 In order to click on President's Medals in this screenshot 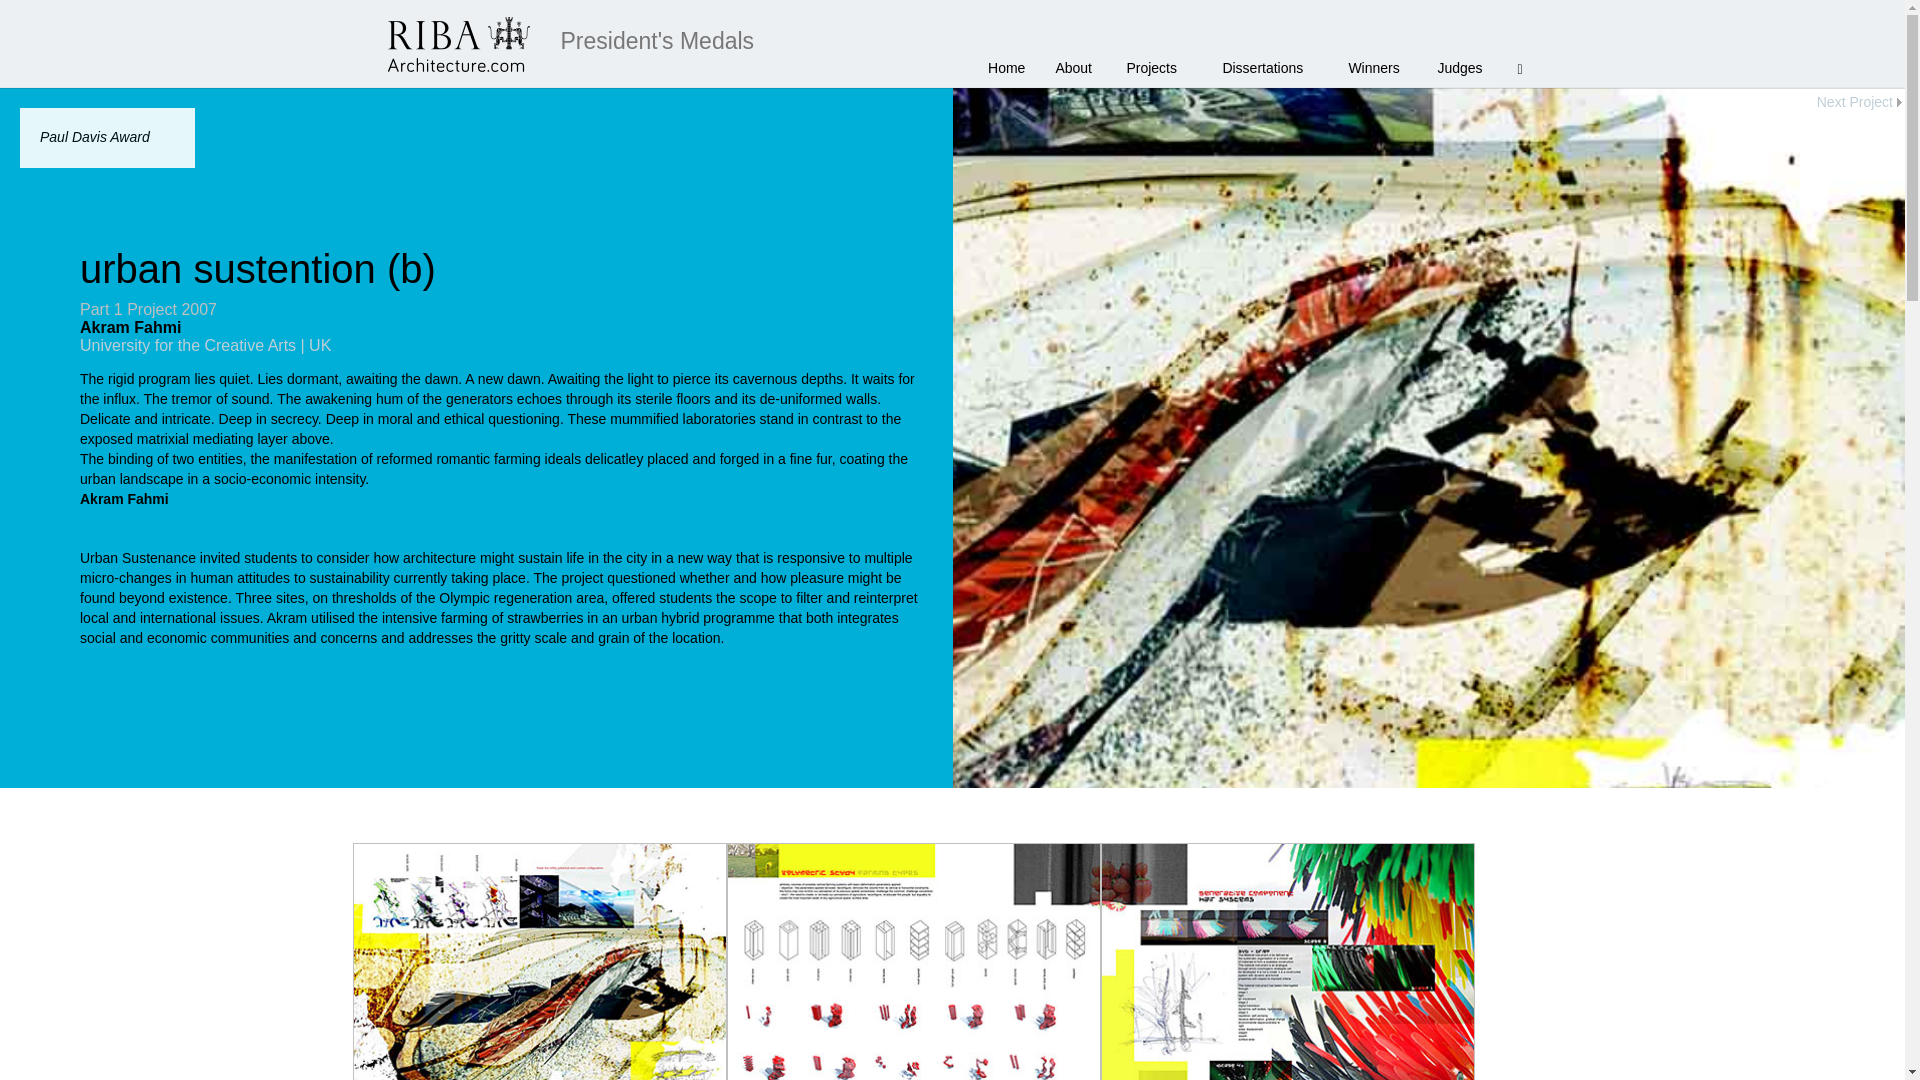, I will do `click(657, 30)`.